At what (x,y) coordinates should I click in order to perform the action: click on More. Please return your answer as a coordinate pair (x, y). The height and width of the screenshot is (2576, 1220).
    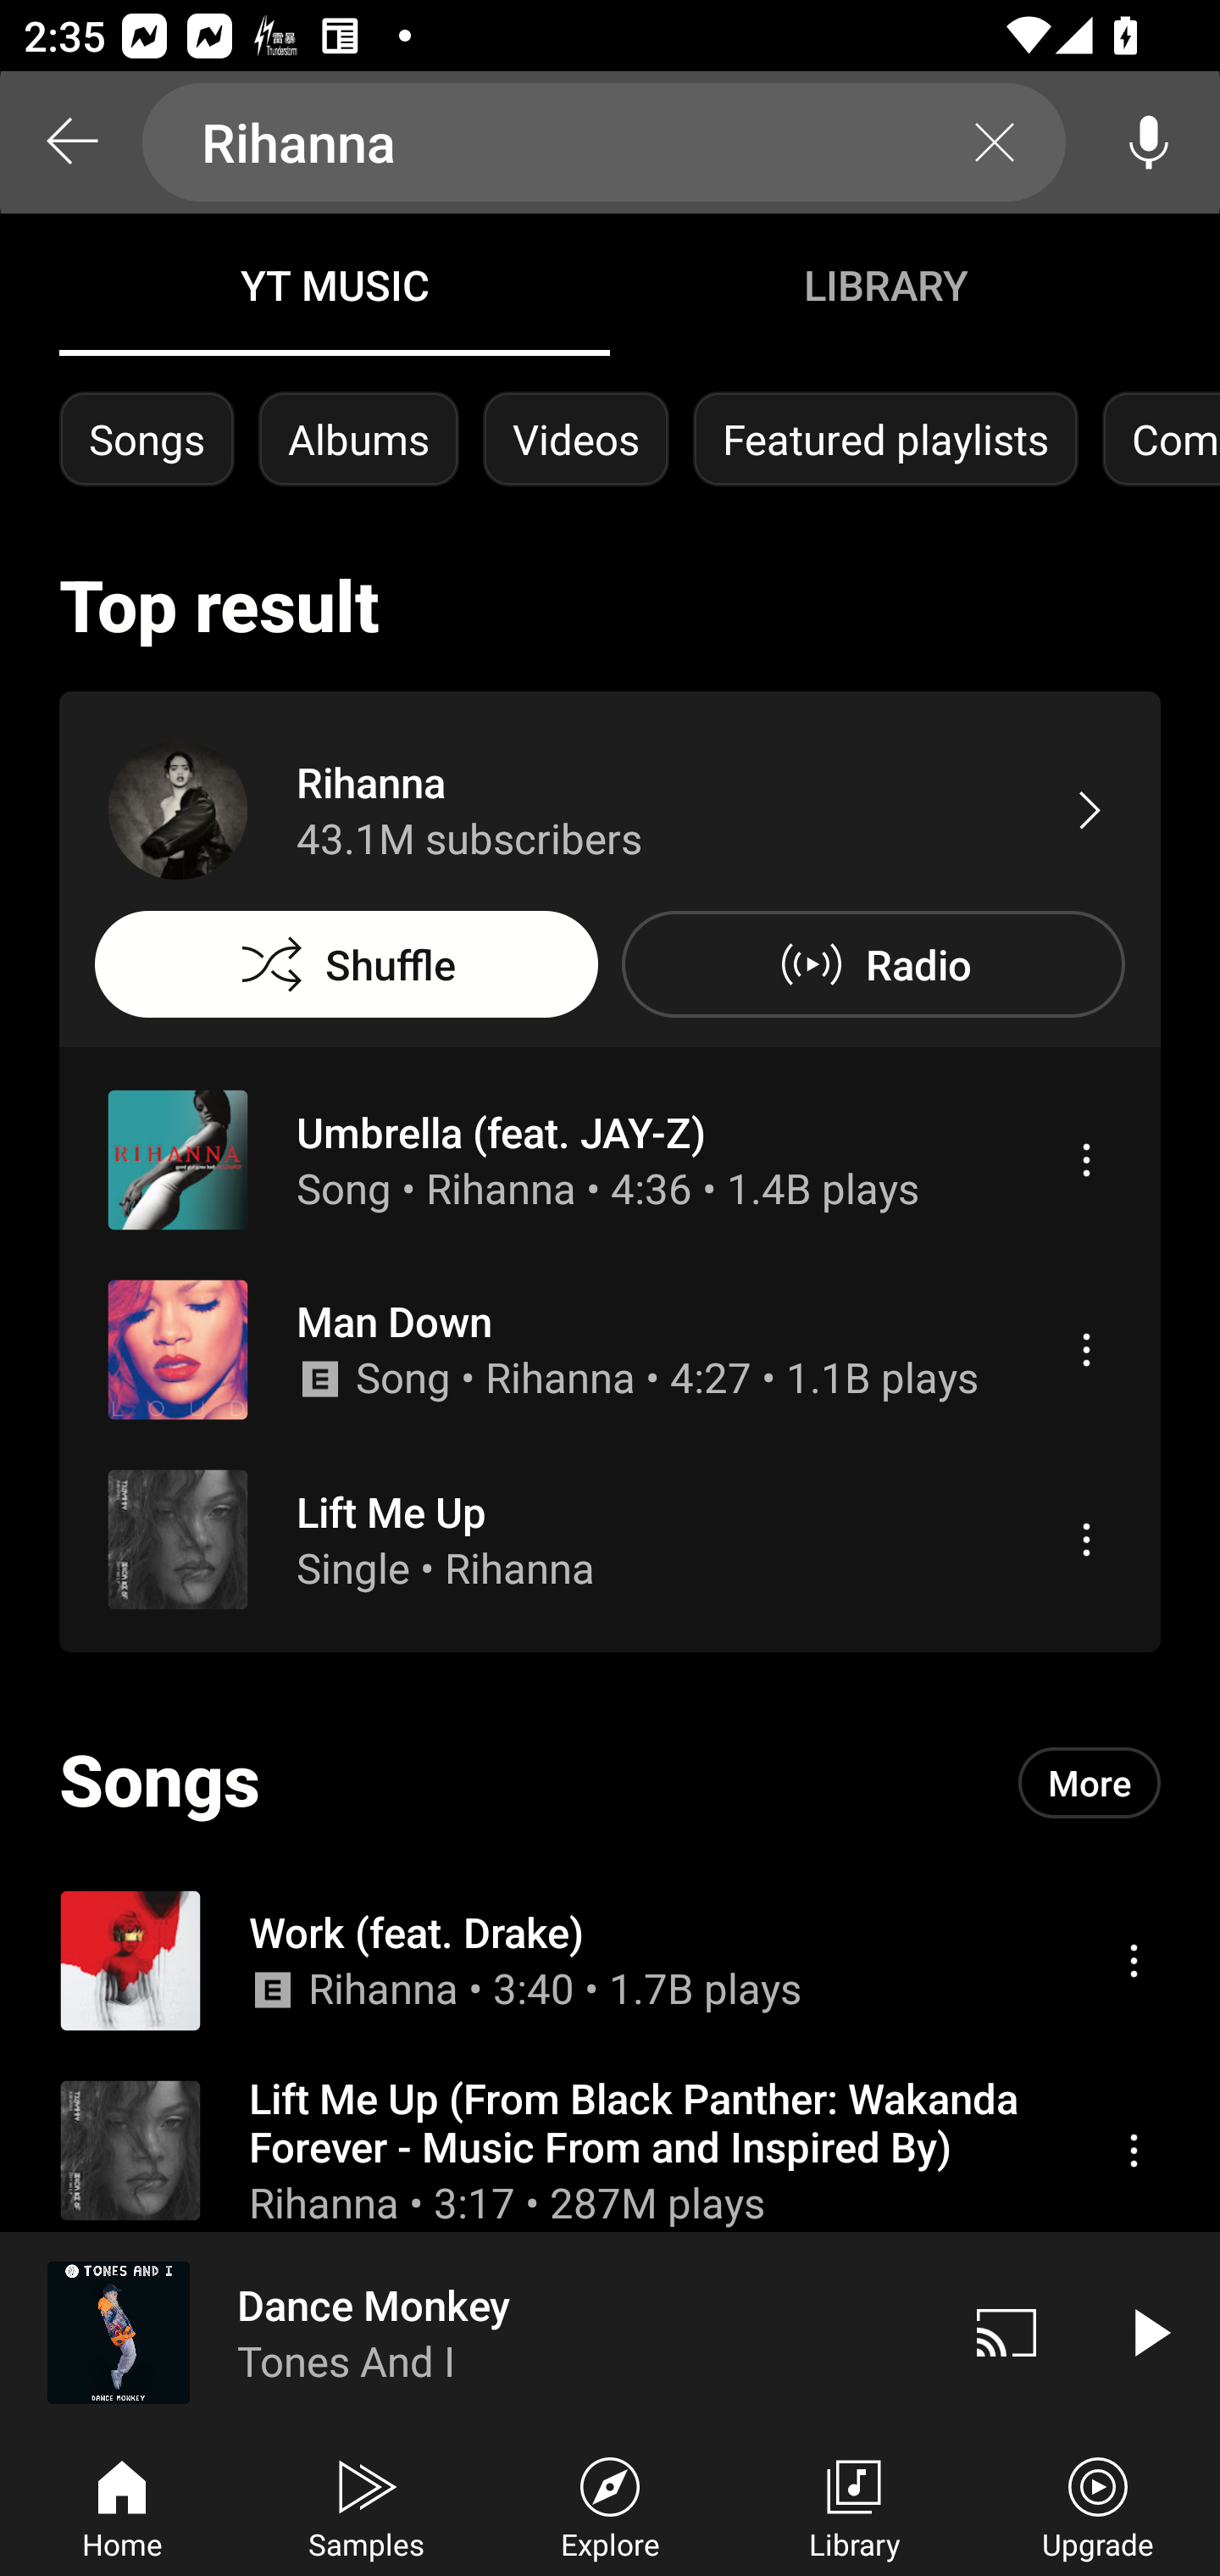
    Looking at the image, I should click on (1090, 1783).